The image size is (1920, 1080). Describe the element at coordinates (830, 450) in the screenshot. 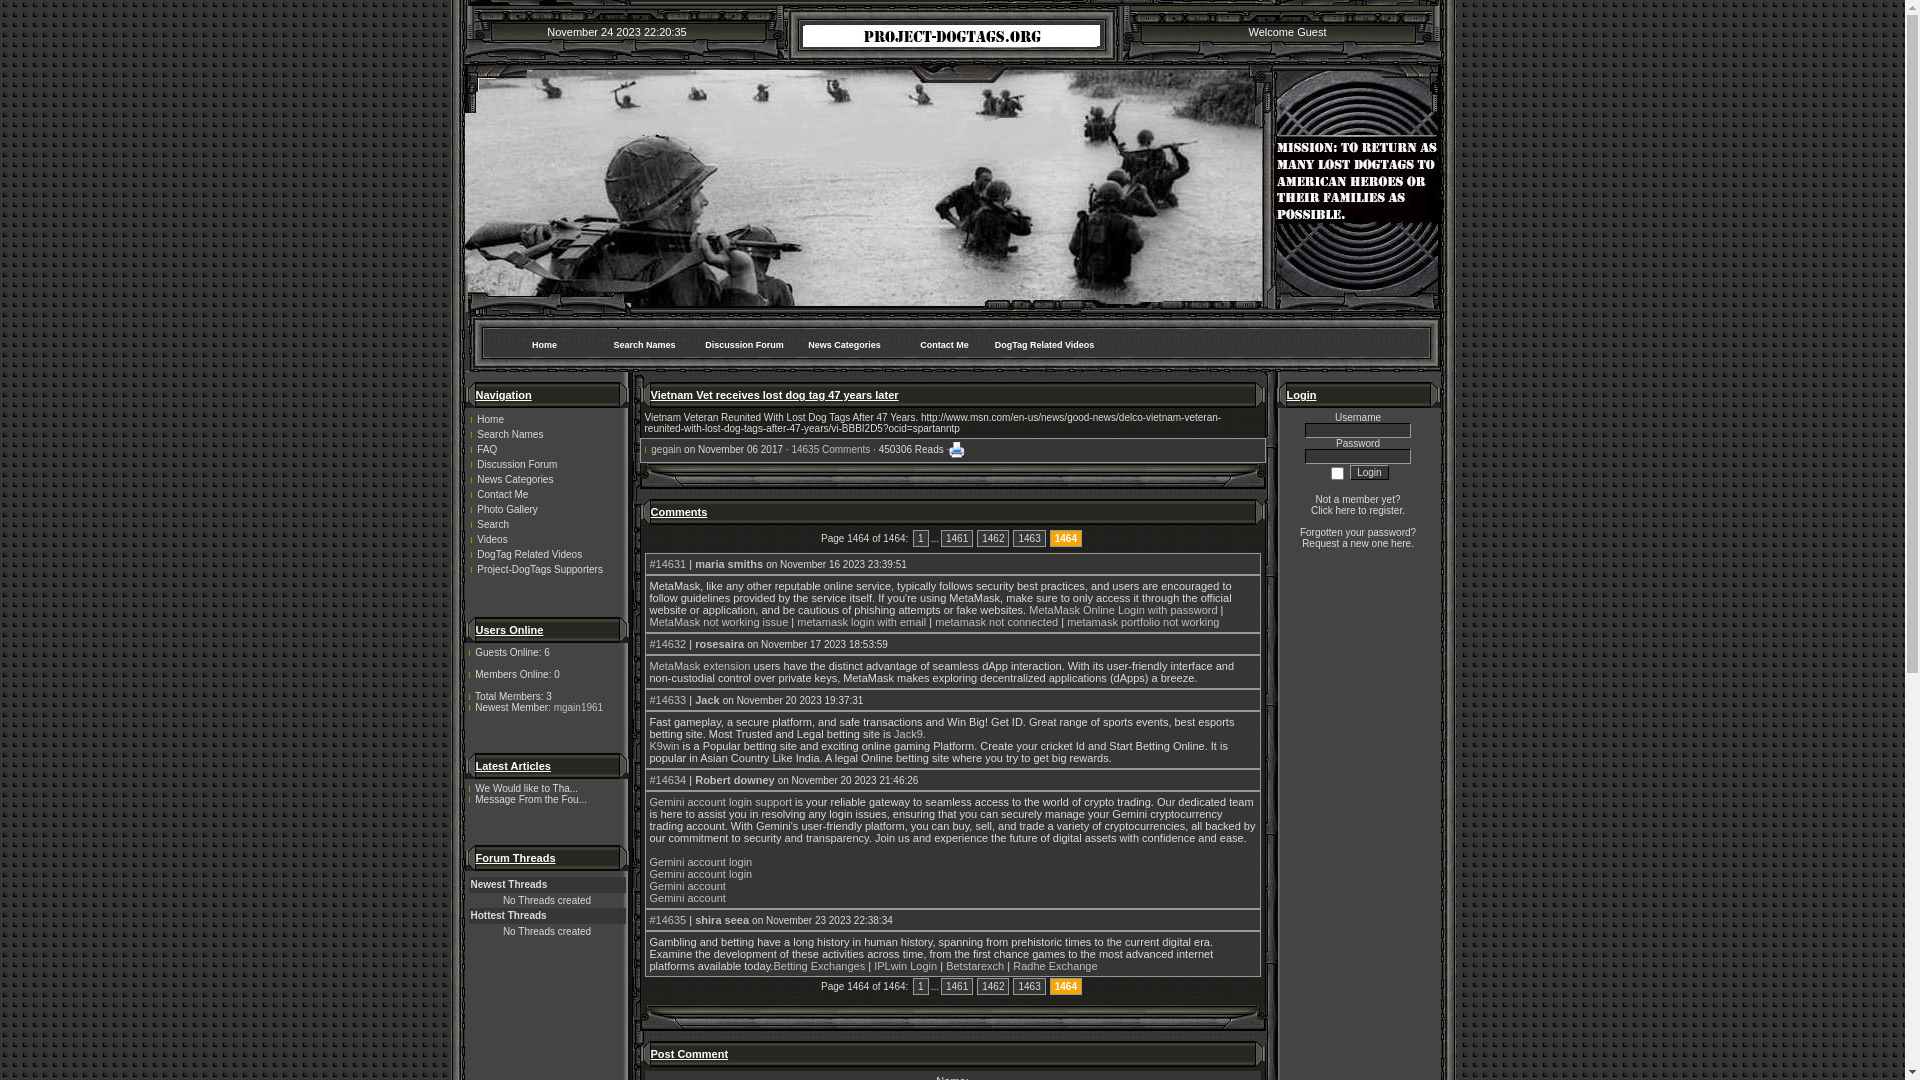

I see `14635 Comments` at that location.